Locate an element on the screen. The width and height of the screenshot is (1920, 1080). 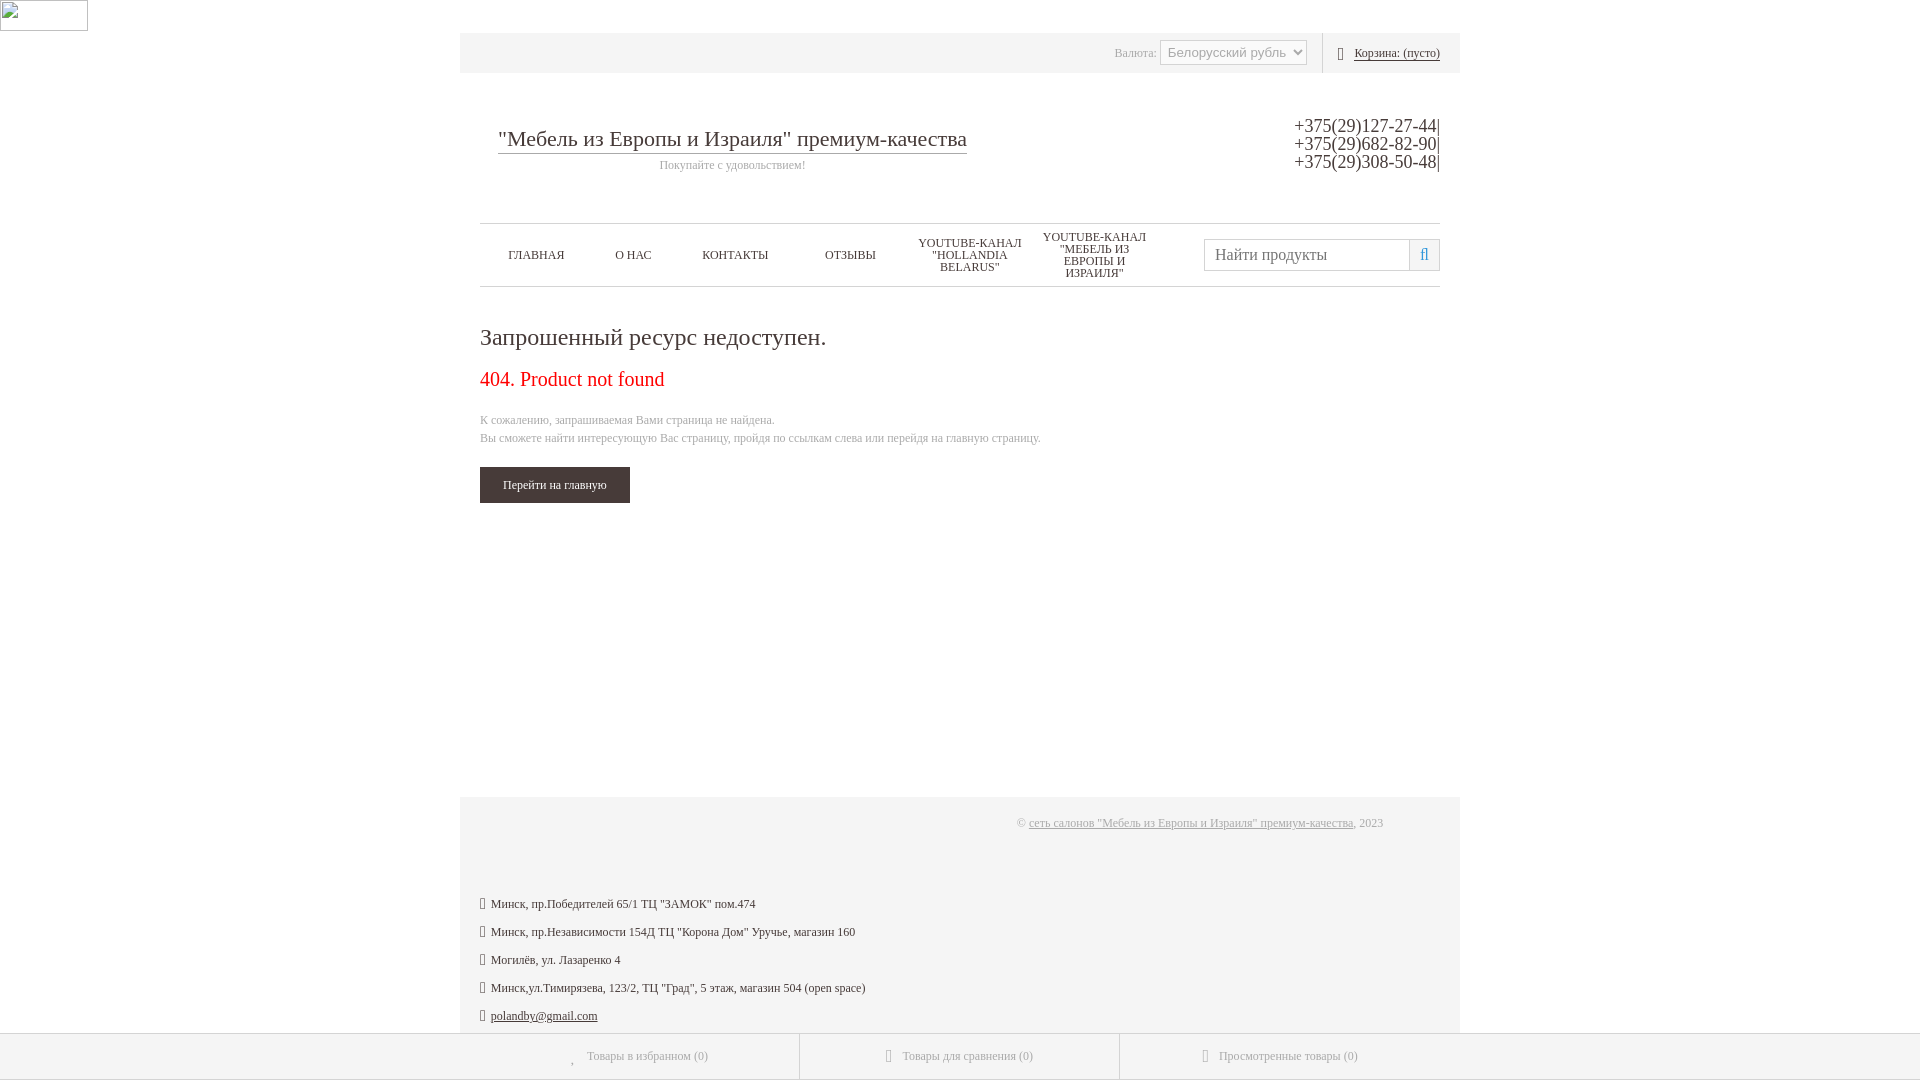
polandby@gmail.com is located at coordinates (544, 1016).